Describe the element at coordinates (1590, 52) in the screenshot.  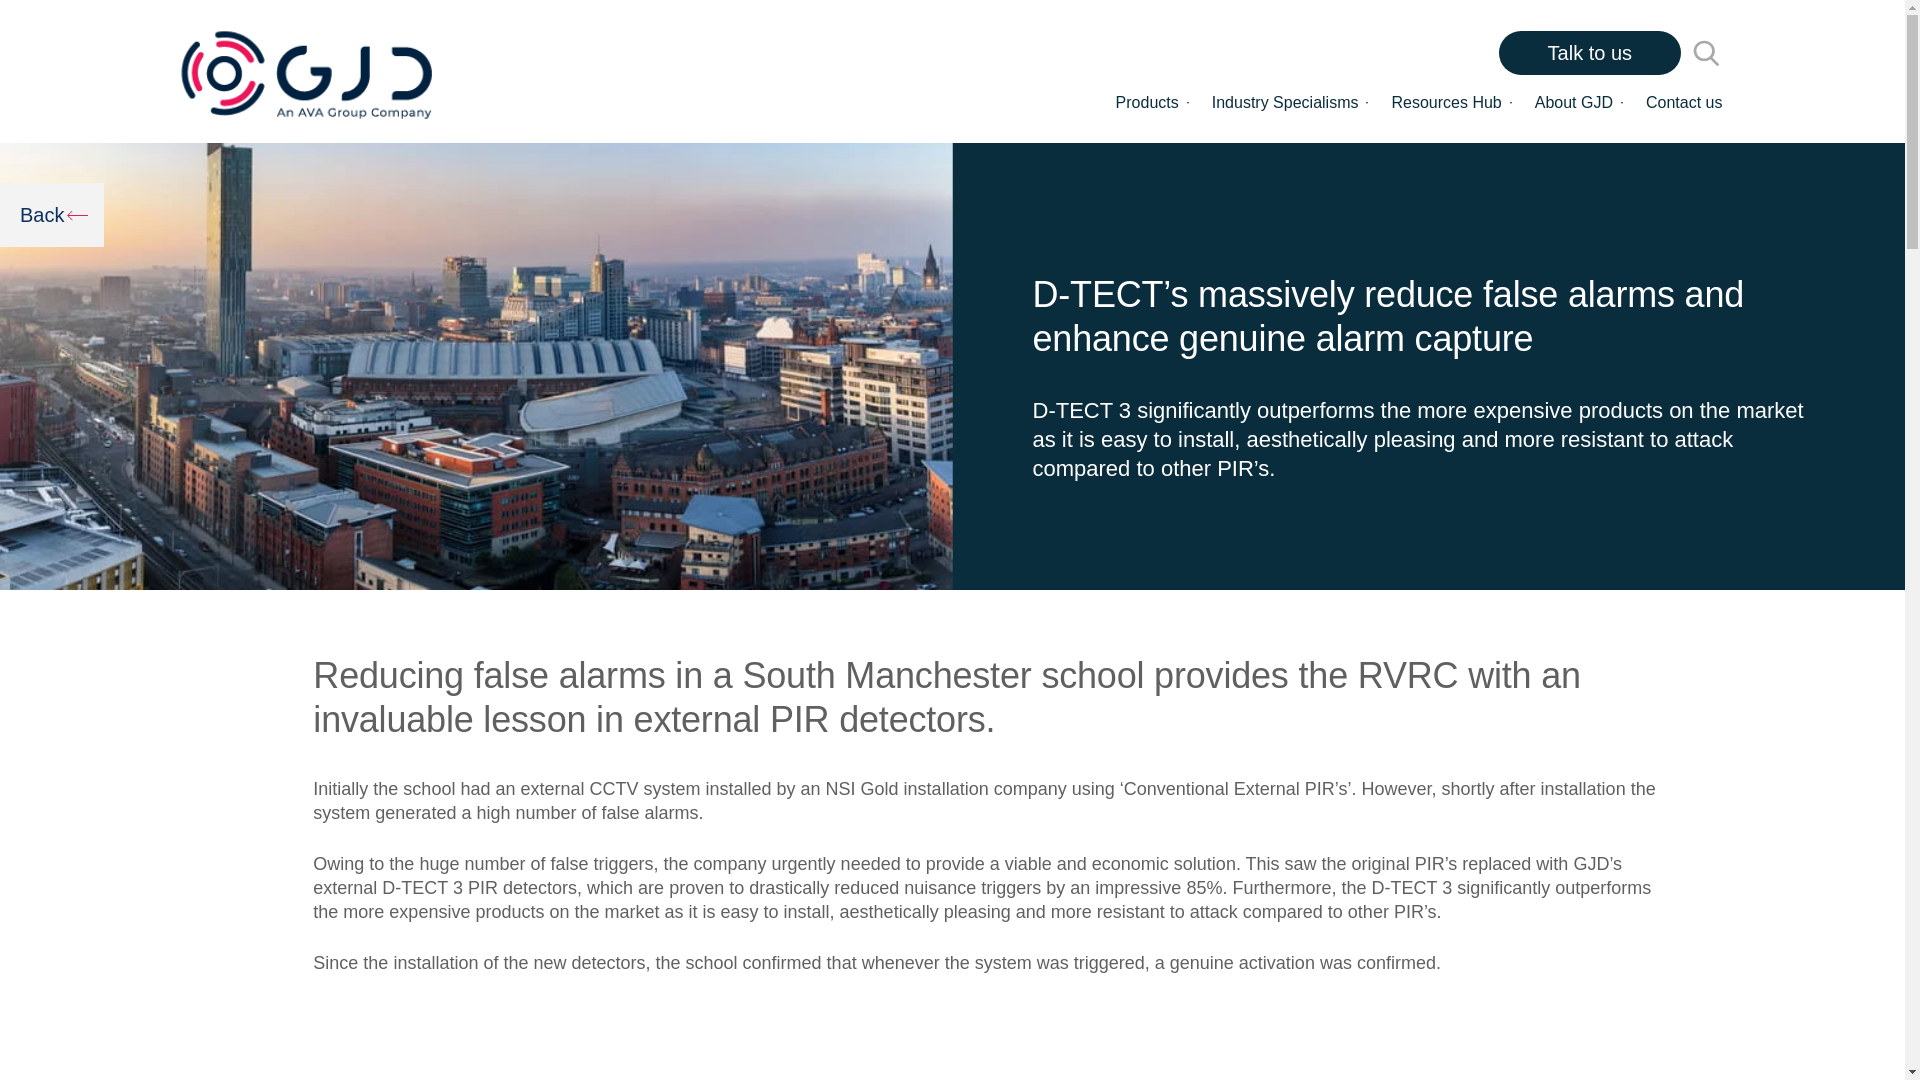
I see `Talk to us` at that location.